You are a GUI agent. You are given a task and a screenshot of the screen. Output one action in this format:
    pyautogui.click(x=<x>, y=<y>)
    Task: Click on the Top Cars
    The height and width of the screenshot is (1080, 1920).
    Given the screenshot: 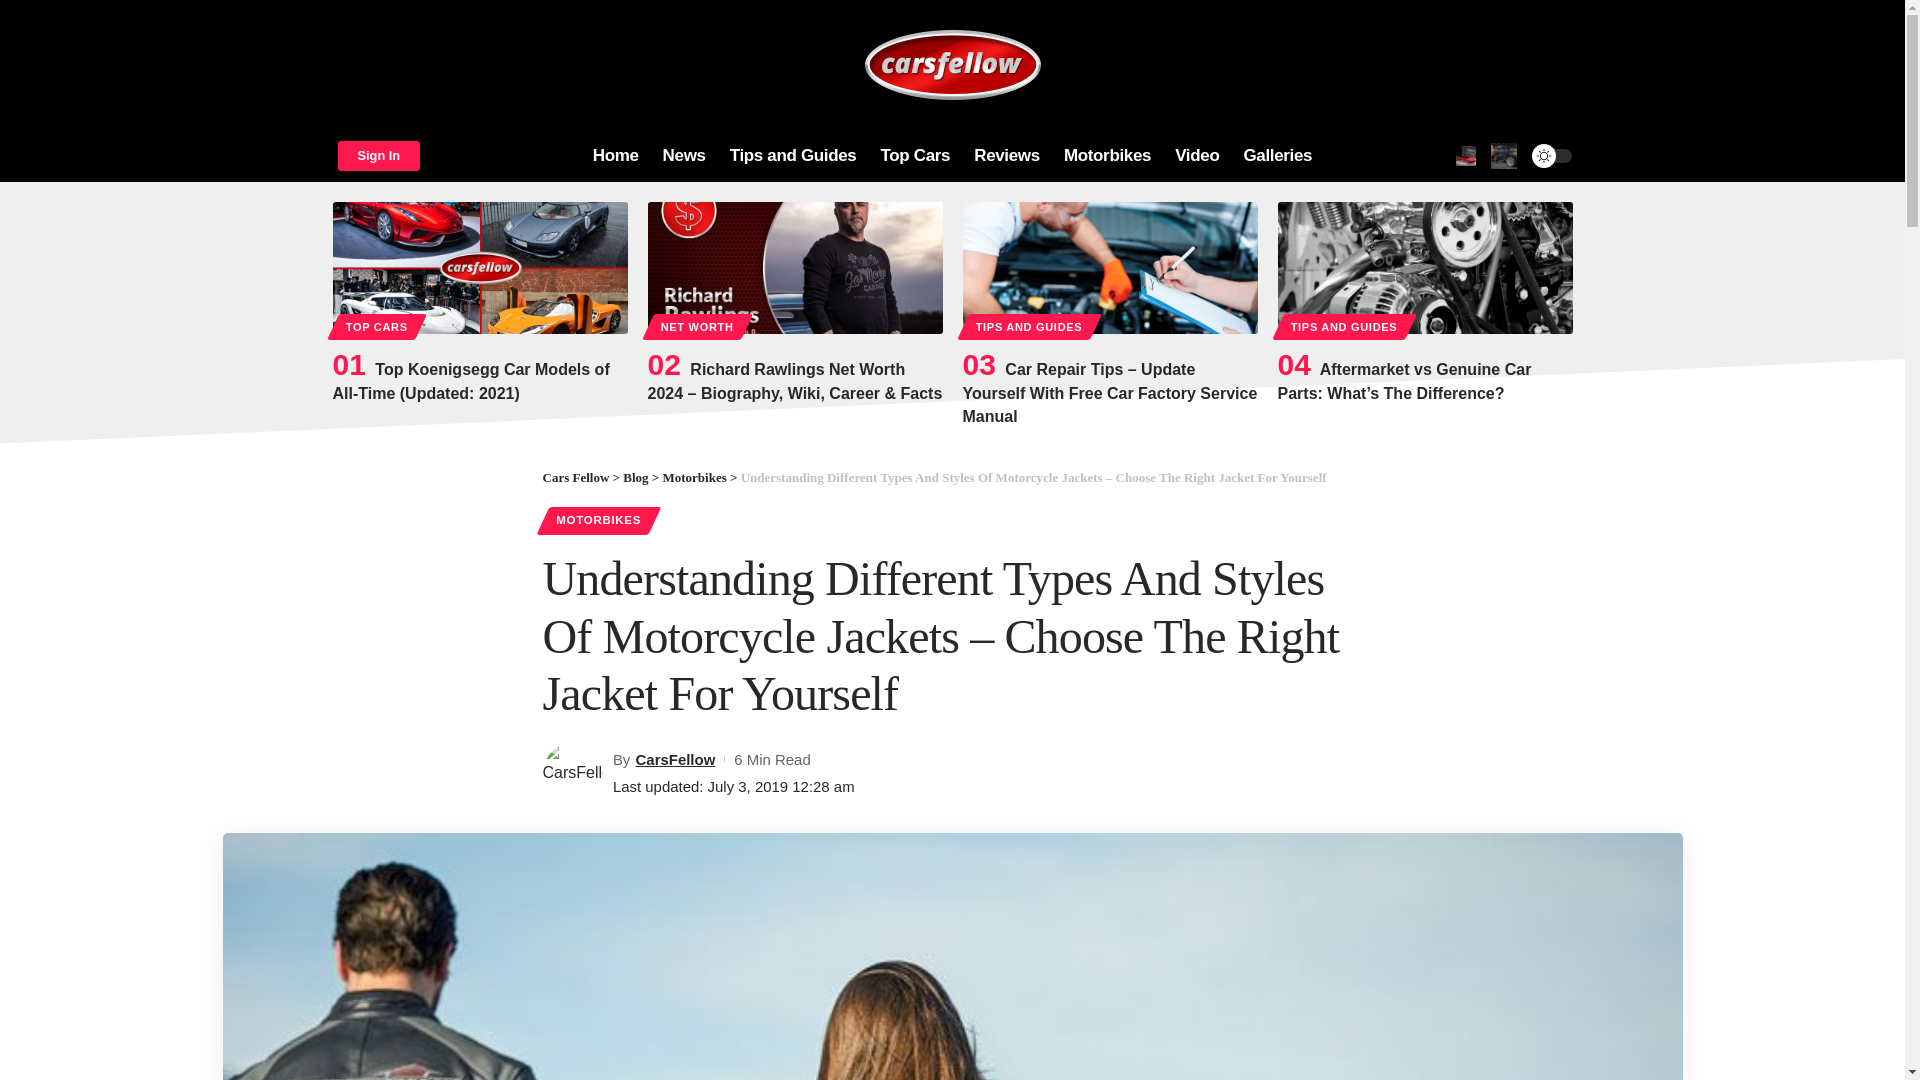 What is the action you would take?
    pyautogui.click(x=914, y=156)
    